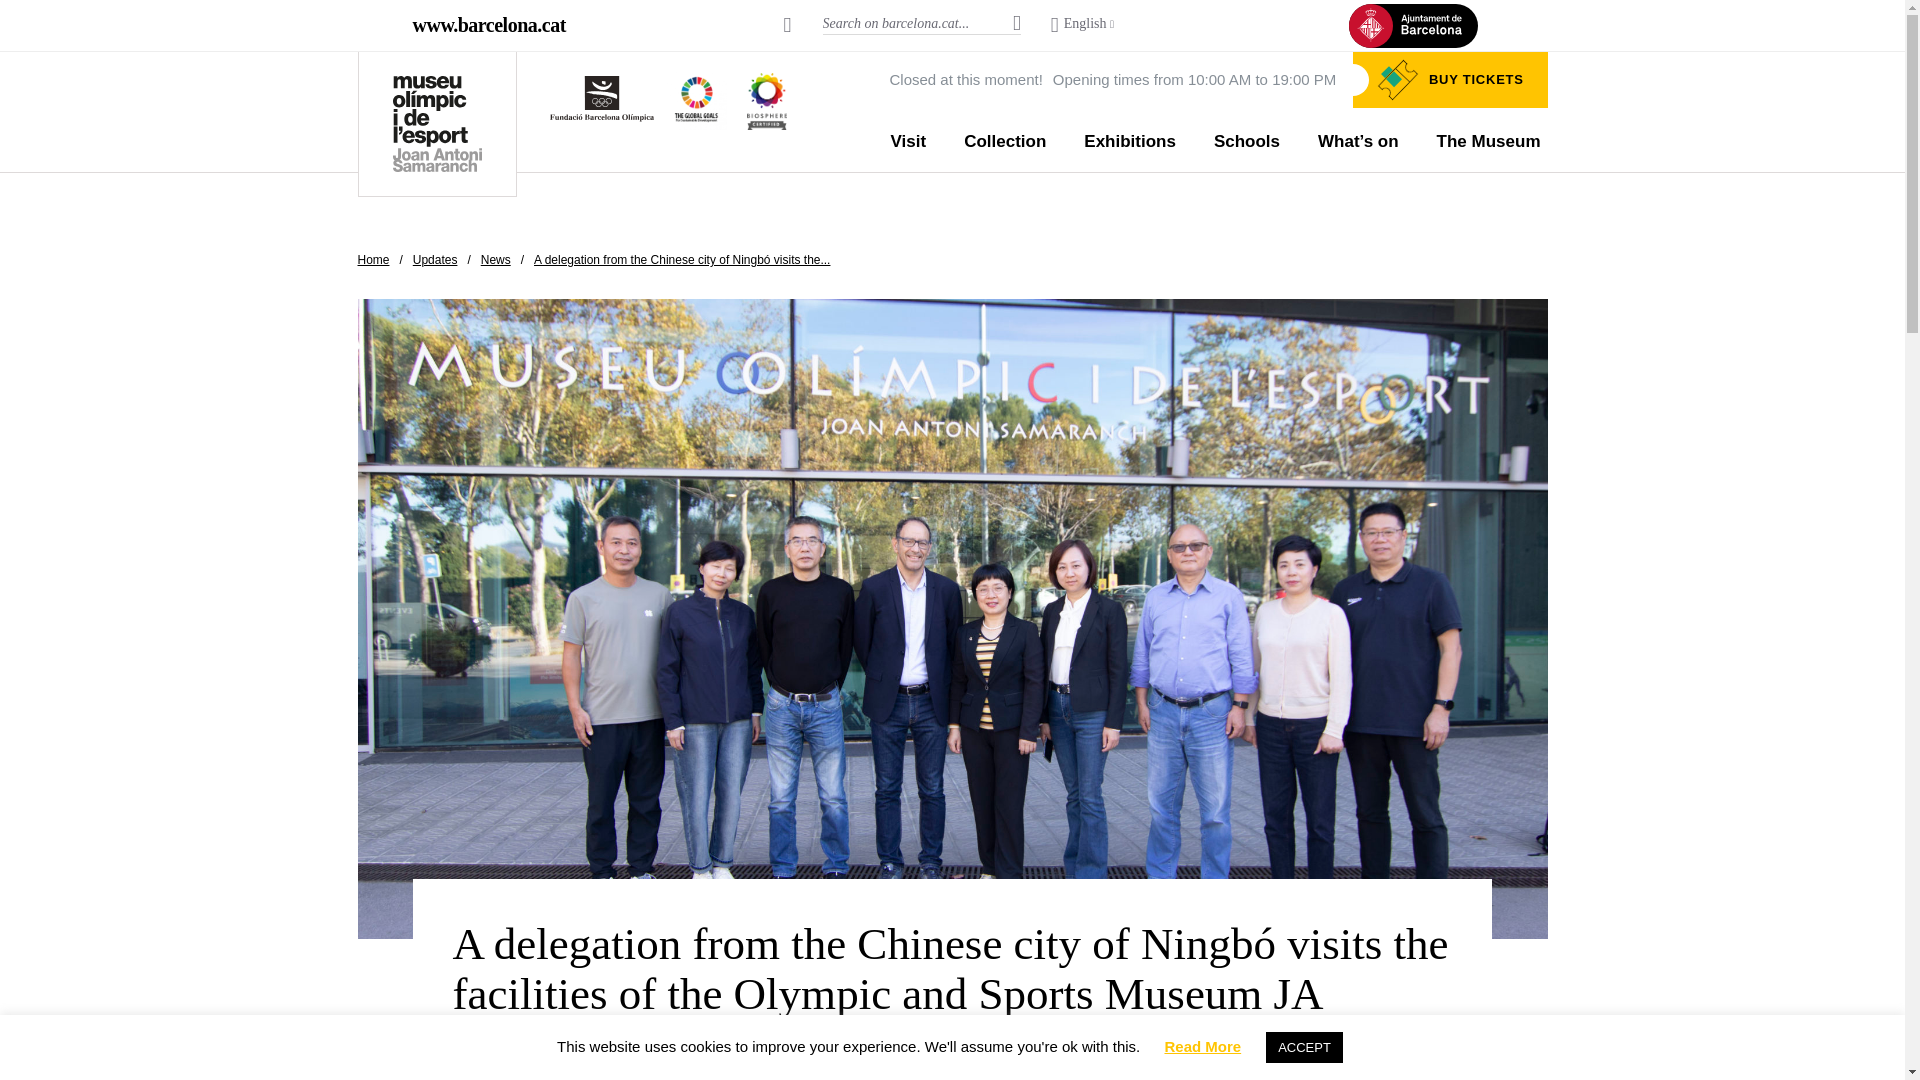  Describe the element at coordinates (488, 24) in the screenshot. I see `Barcelona` at that location.